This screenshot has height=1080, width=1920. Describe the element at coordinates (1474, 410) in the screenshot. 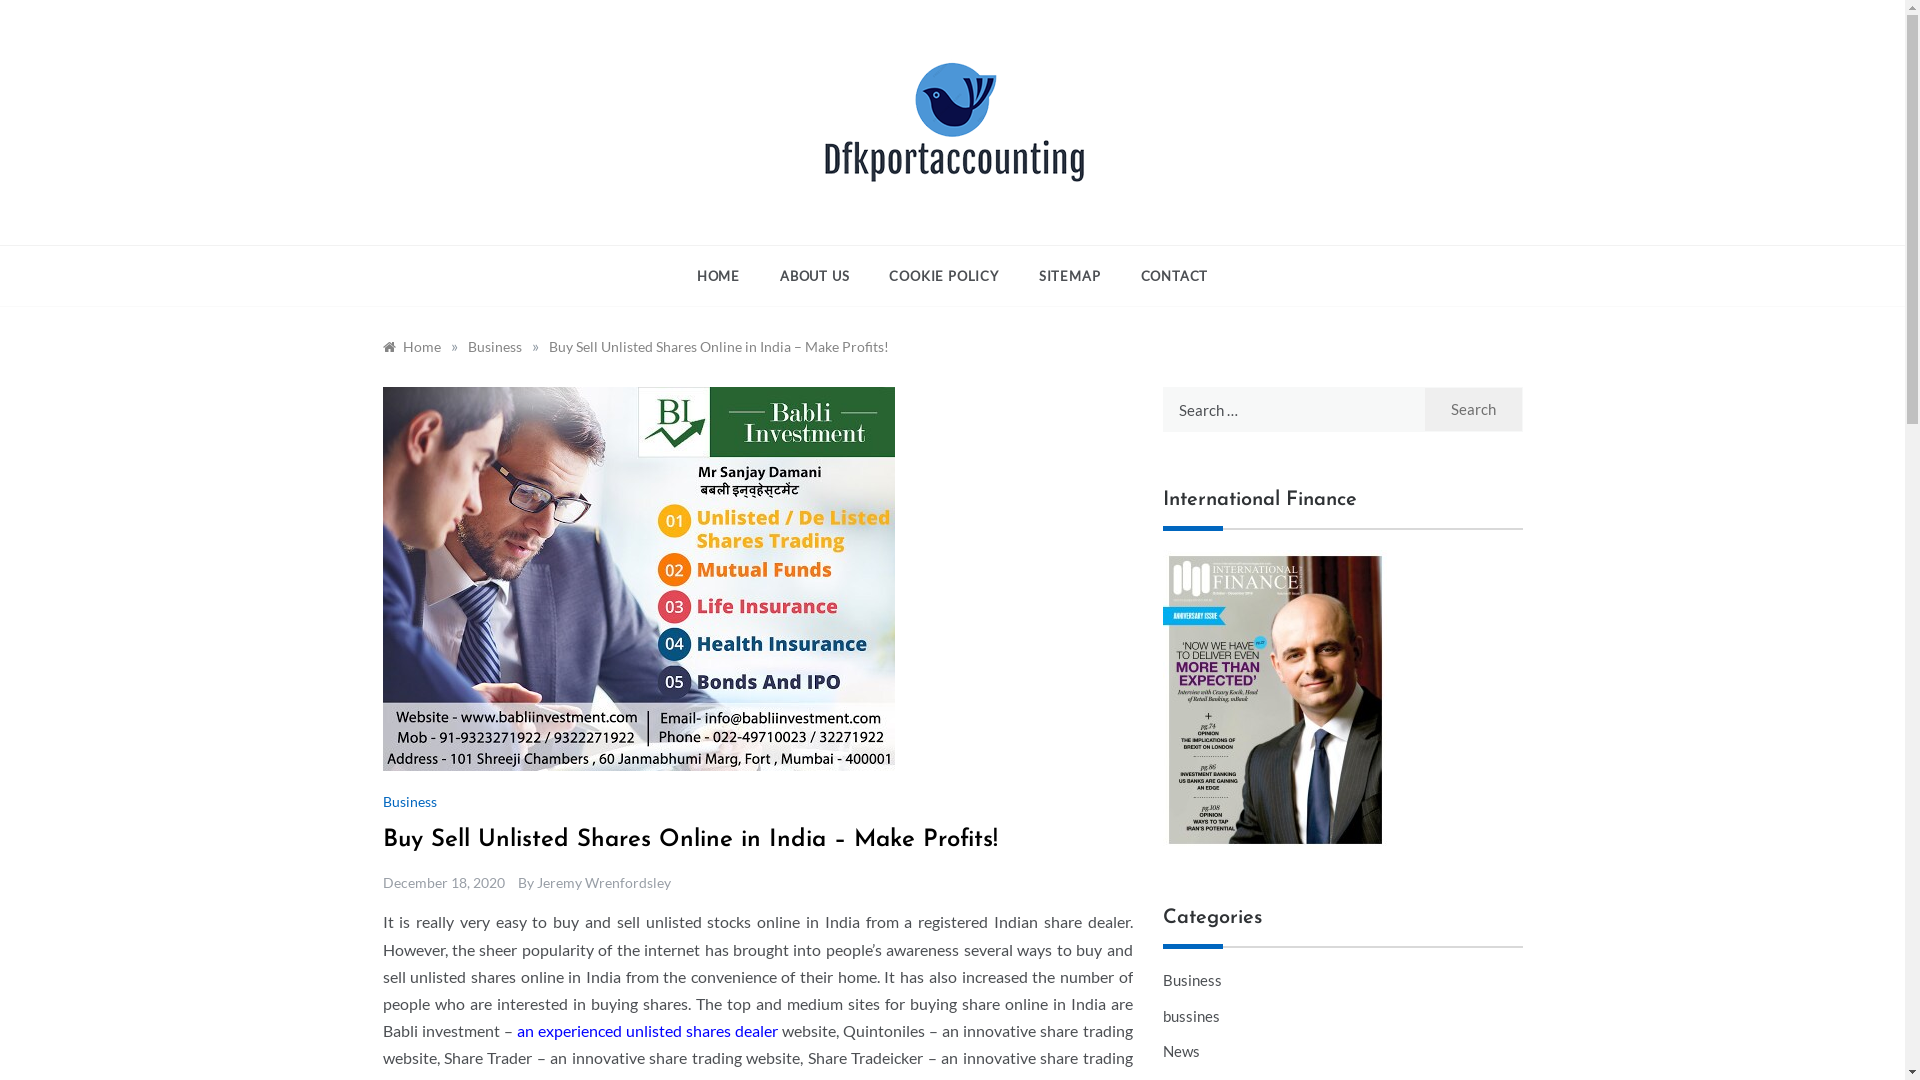

I see `Search` at that location.